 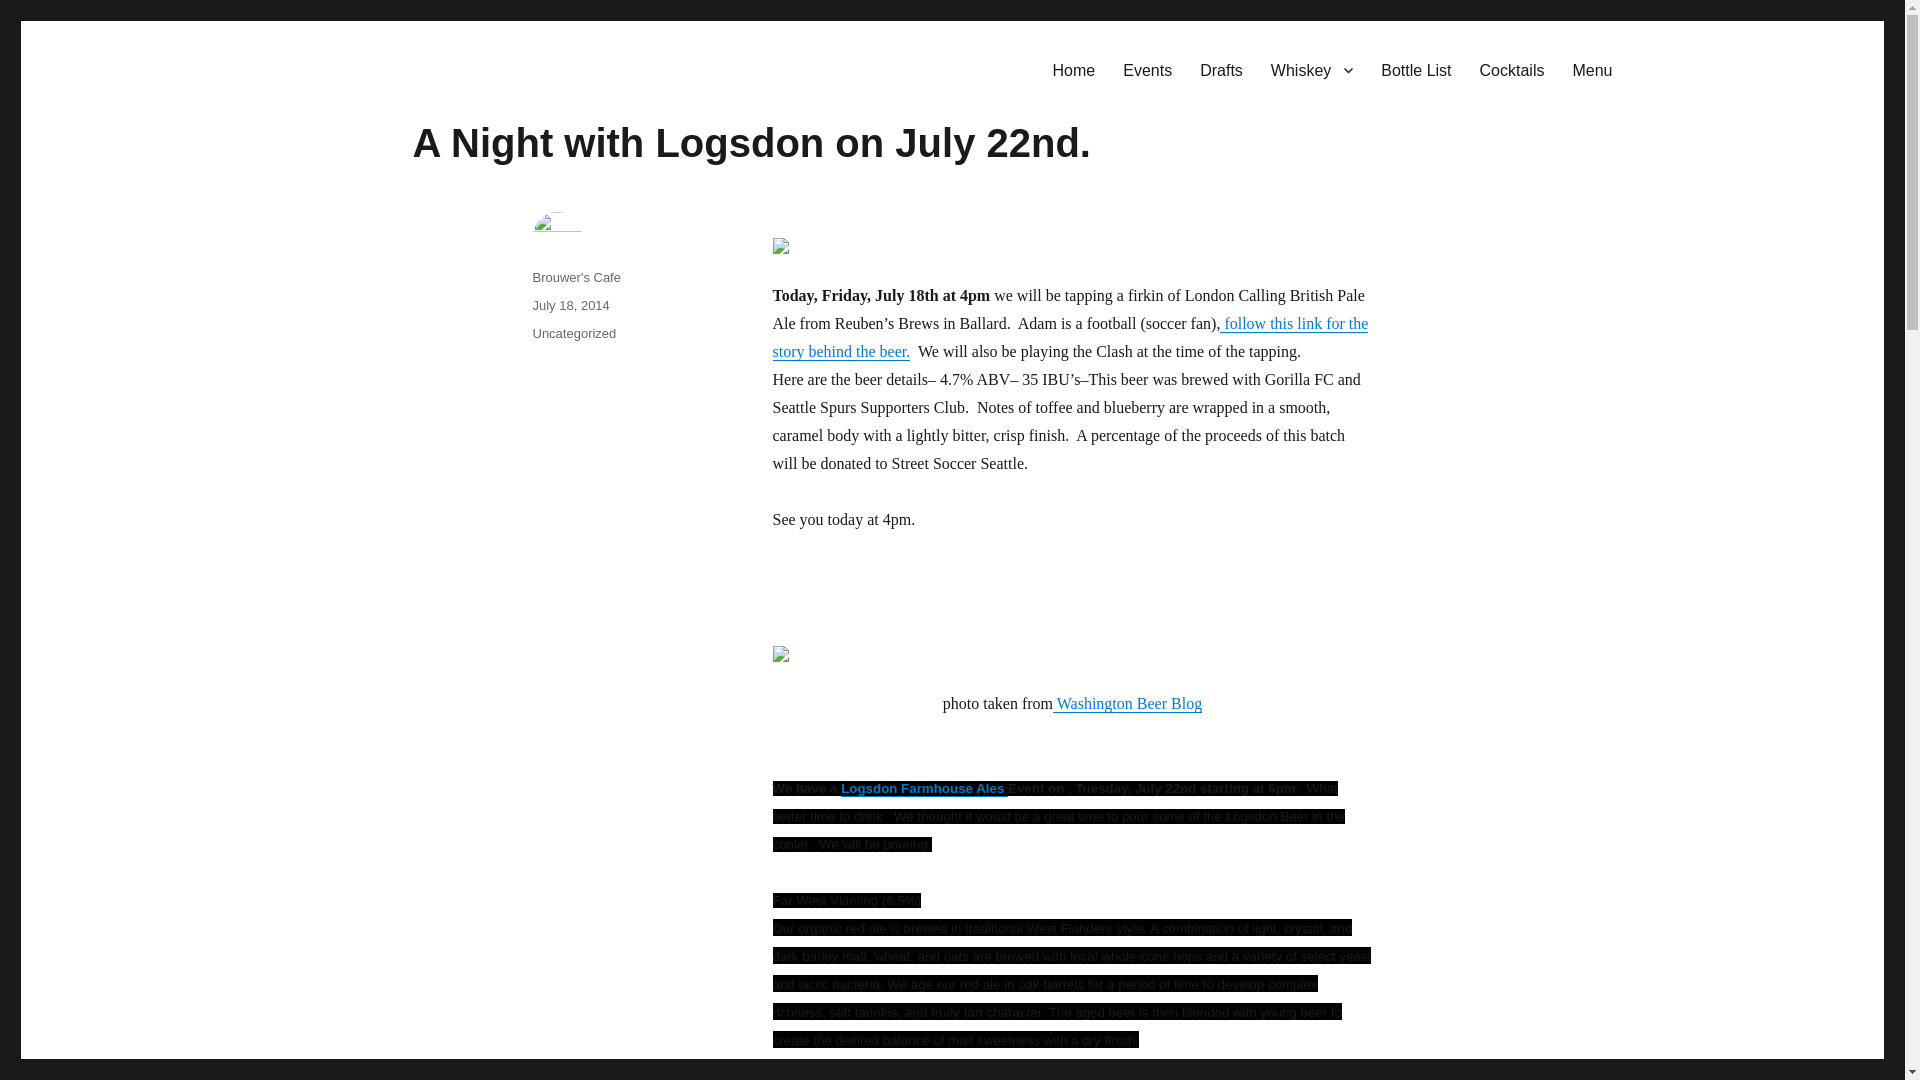 I want to click on Events, so click(x=1148, y=69).